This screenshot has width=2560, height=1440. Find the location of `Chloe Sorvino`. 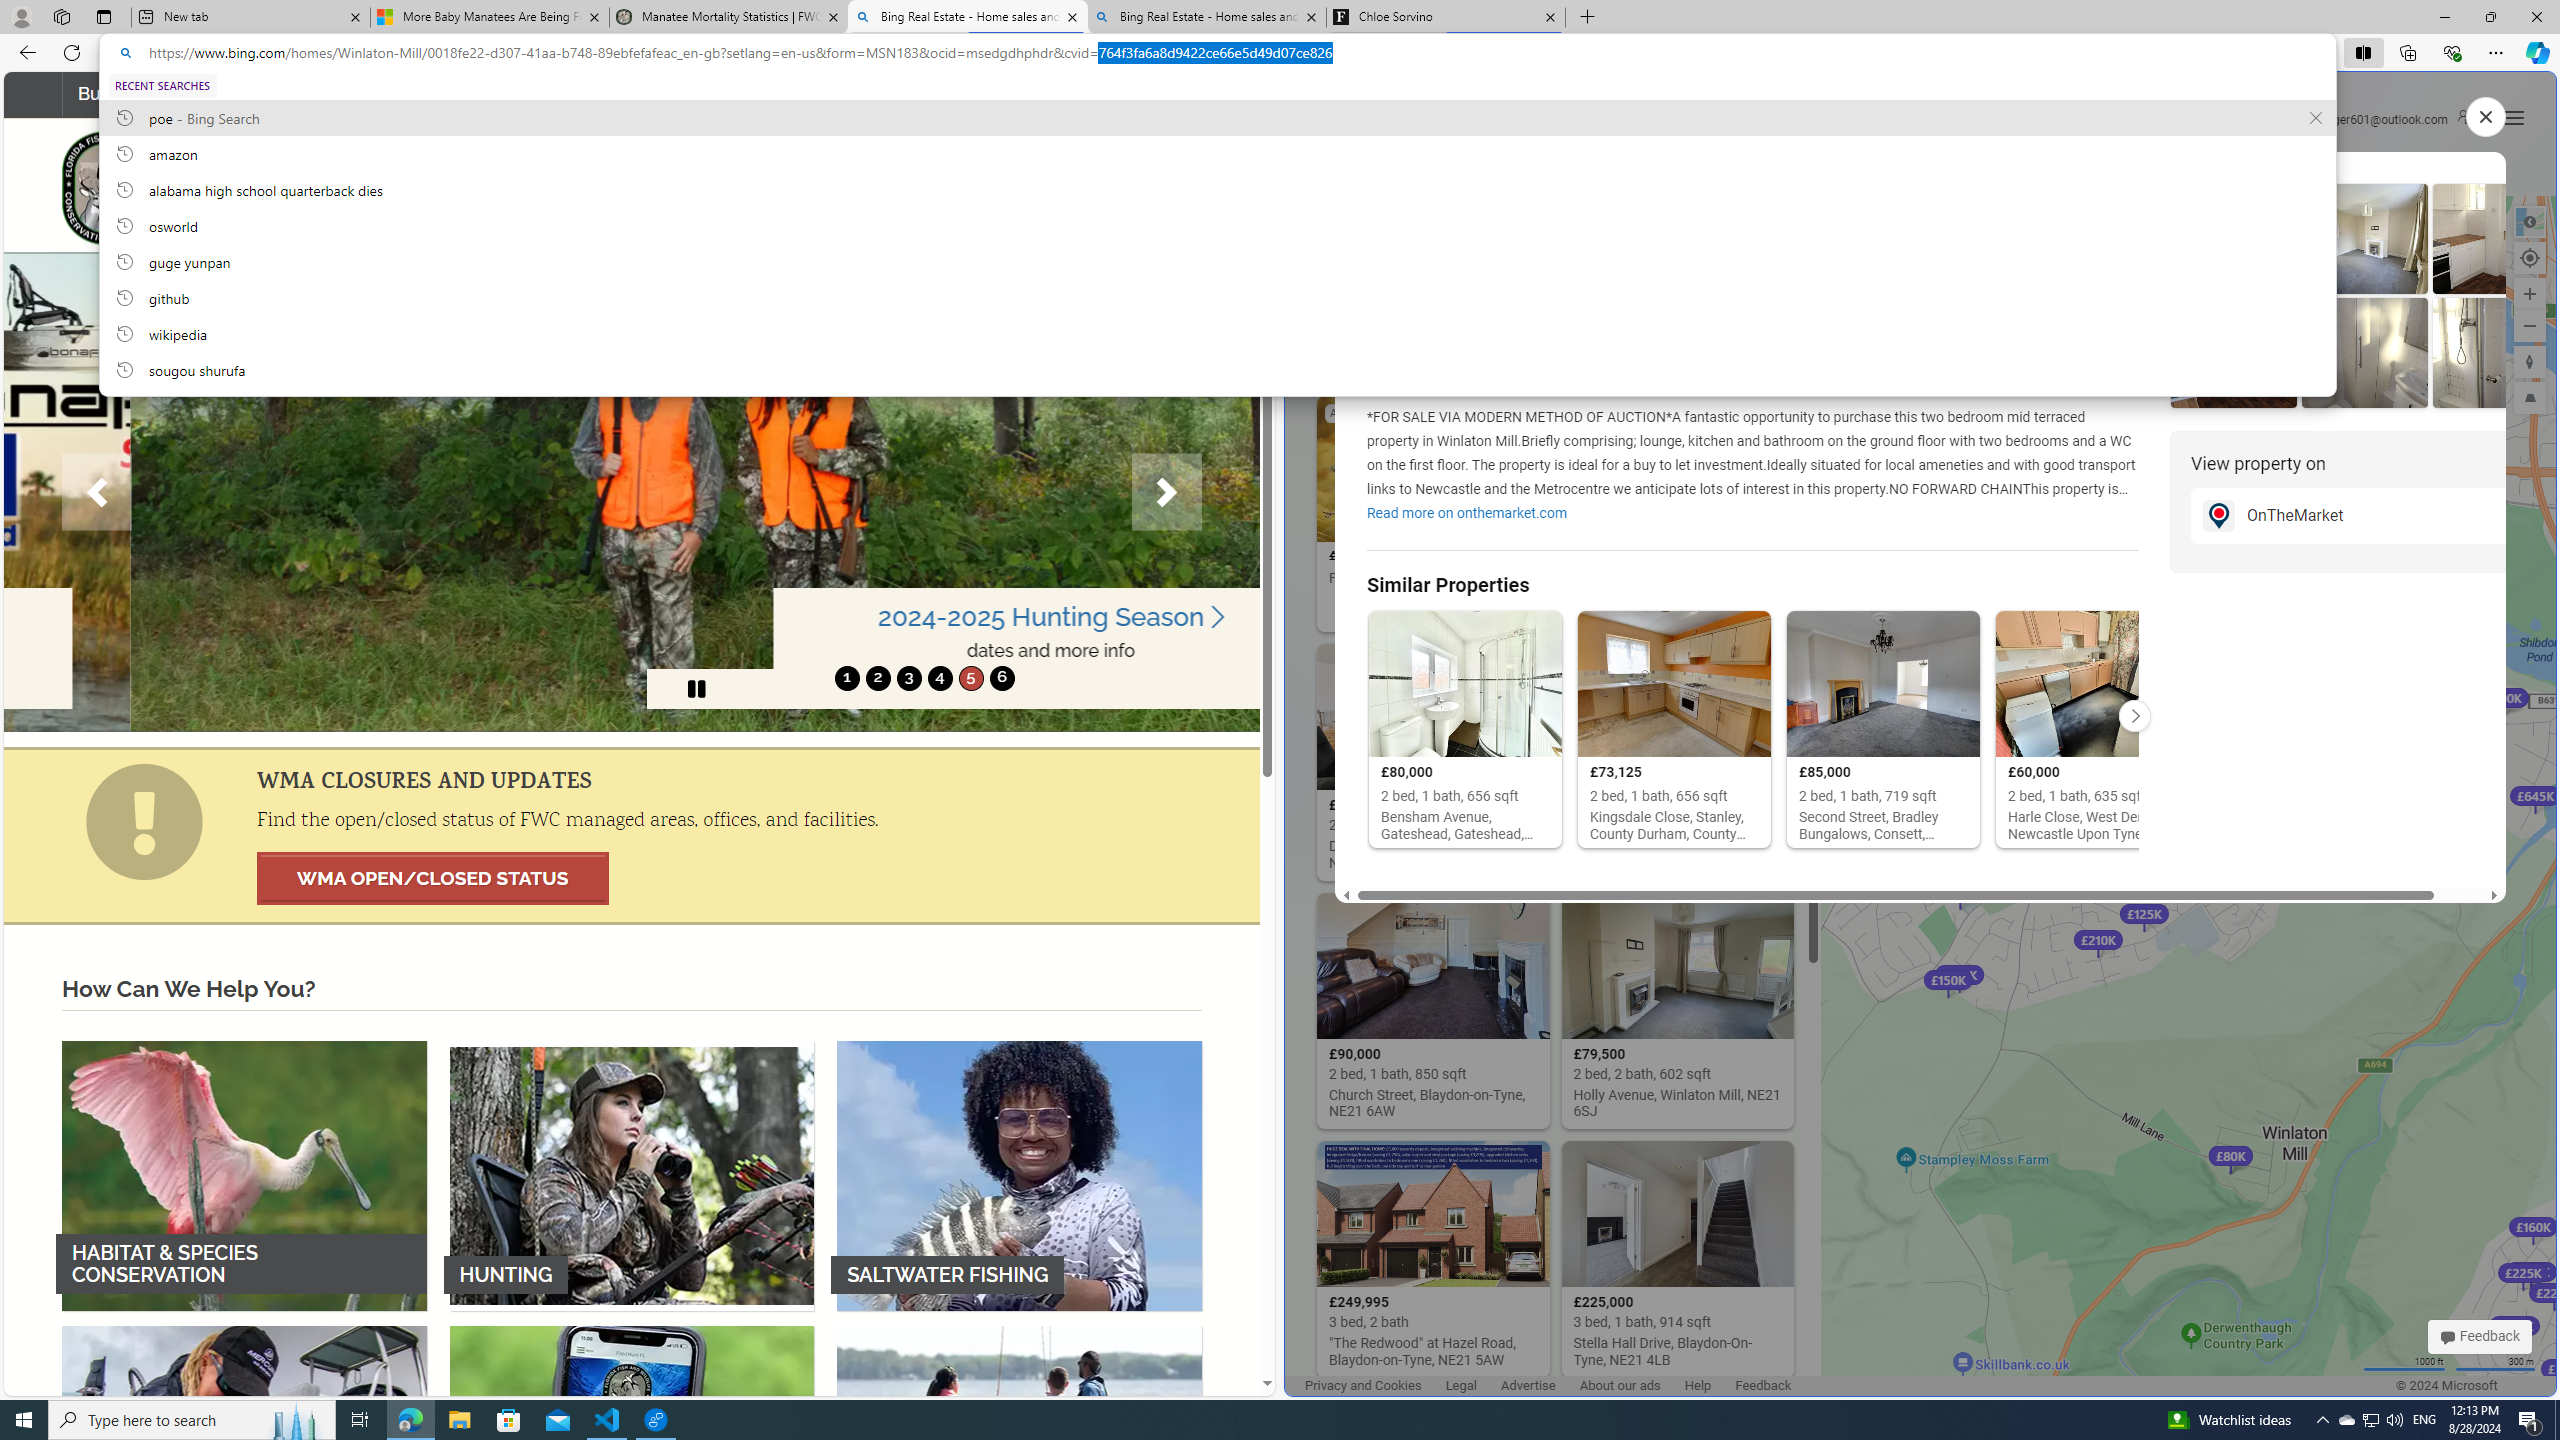

Chloe Sorvino is located at coordinates (1446, 17).